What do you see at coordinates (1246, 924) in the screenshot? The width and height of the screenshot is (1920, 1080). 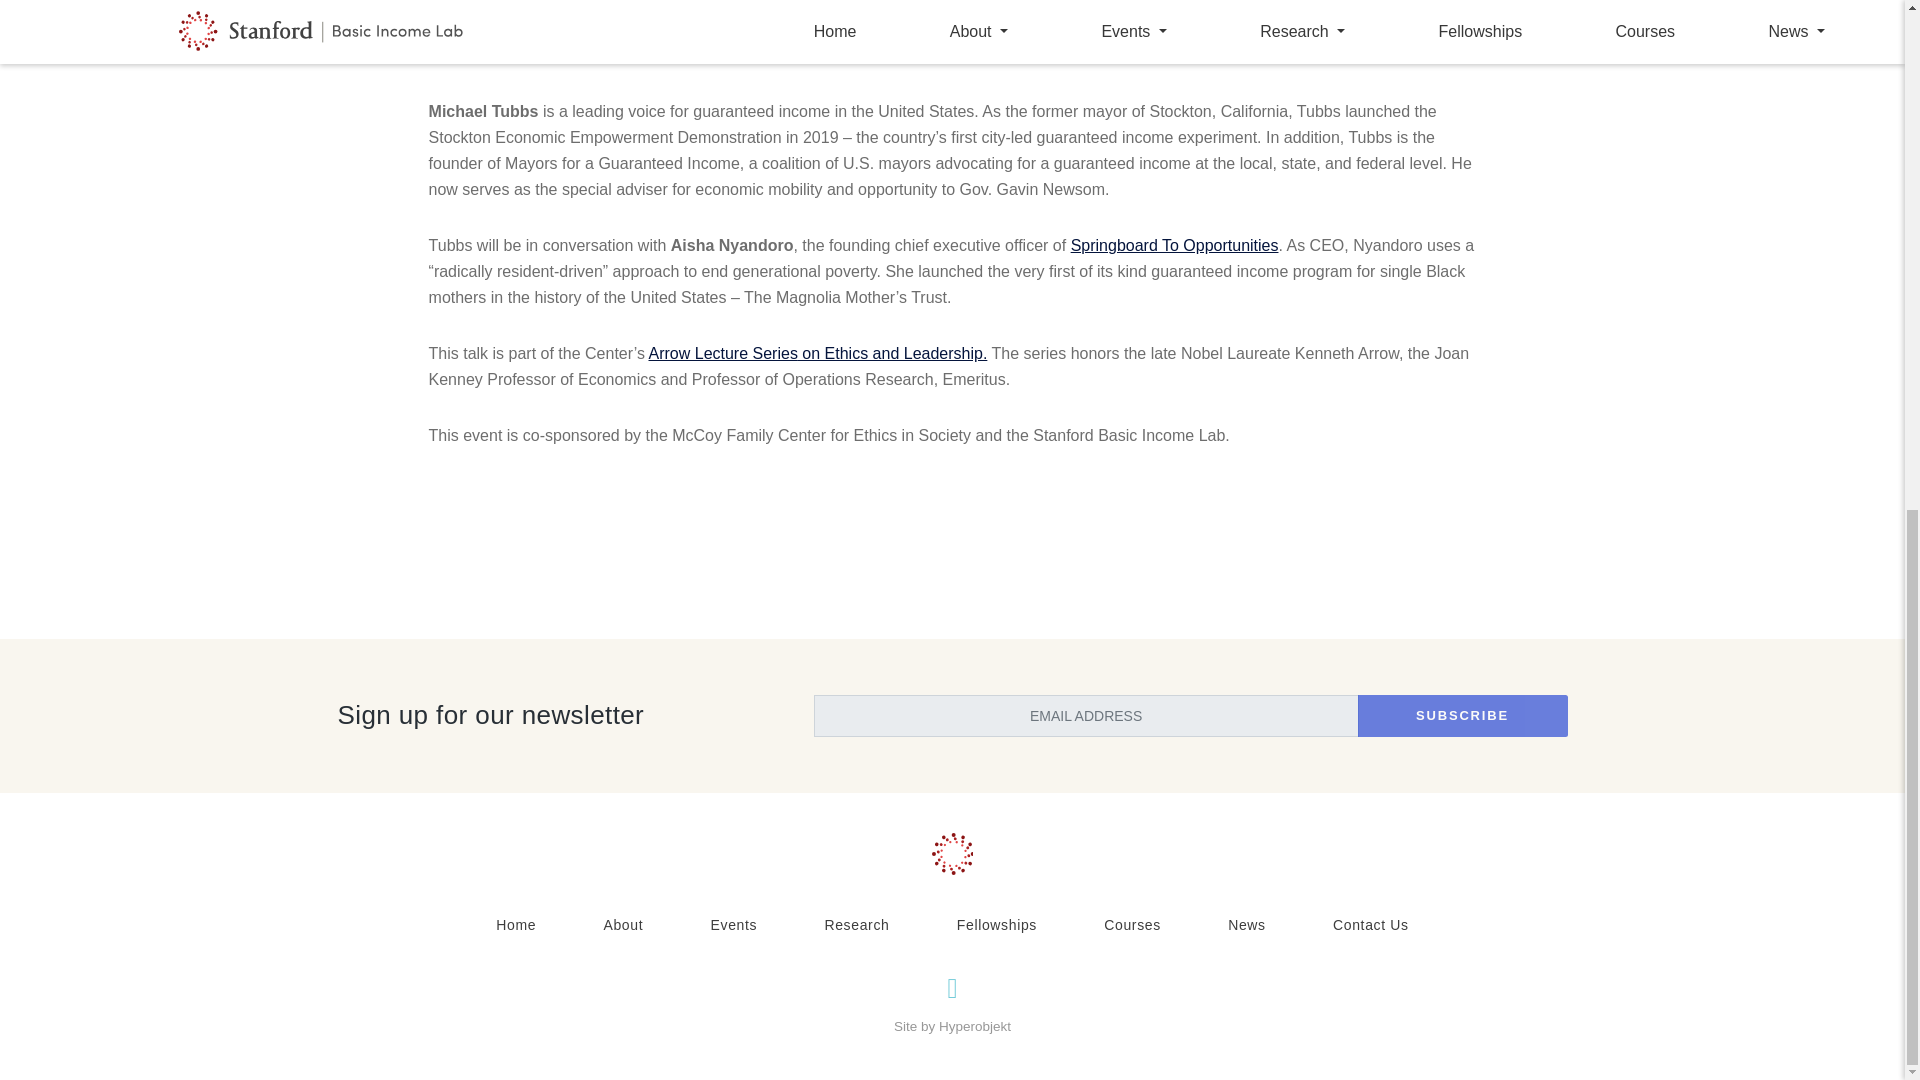 I see `News` at bounding box center [1246, 924].